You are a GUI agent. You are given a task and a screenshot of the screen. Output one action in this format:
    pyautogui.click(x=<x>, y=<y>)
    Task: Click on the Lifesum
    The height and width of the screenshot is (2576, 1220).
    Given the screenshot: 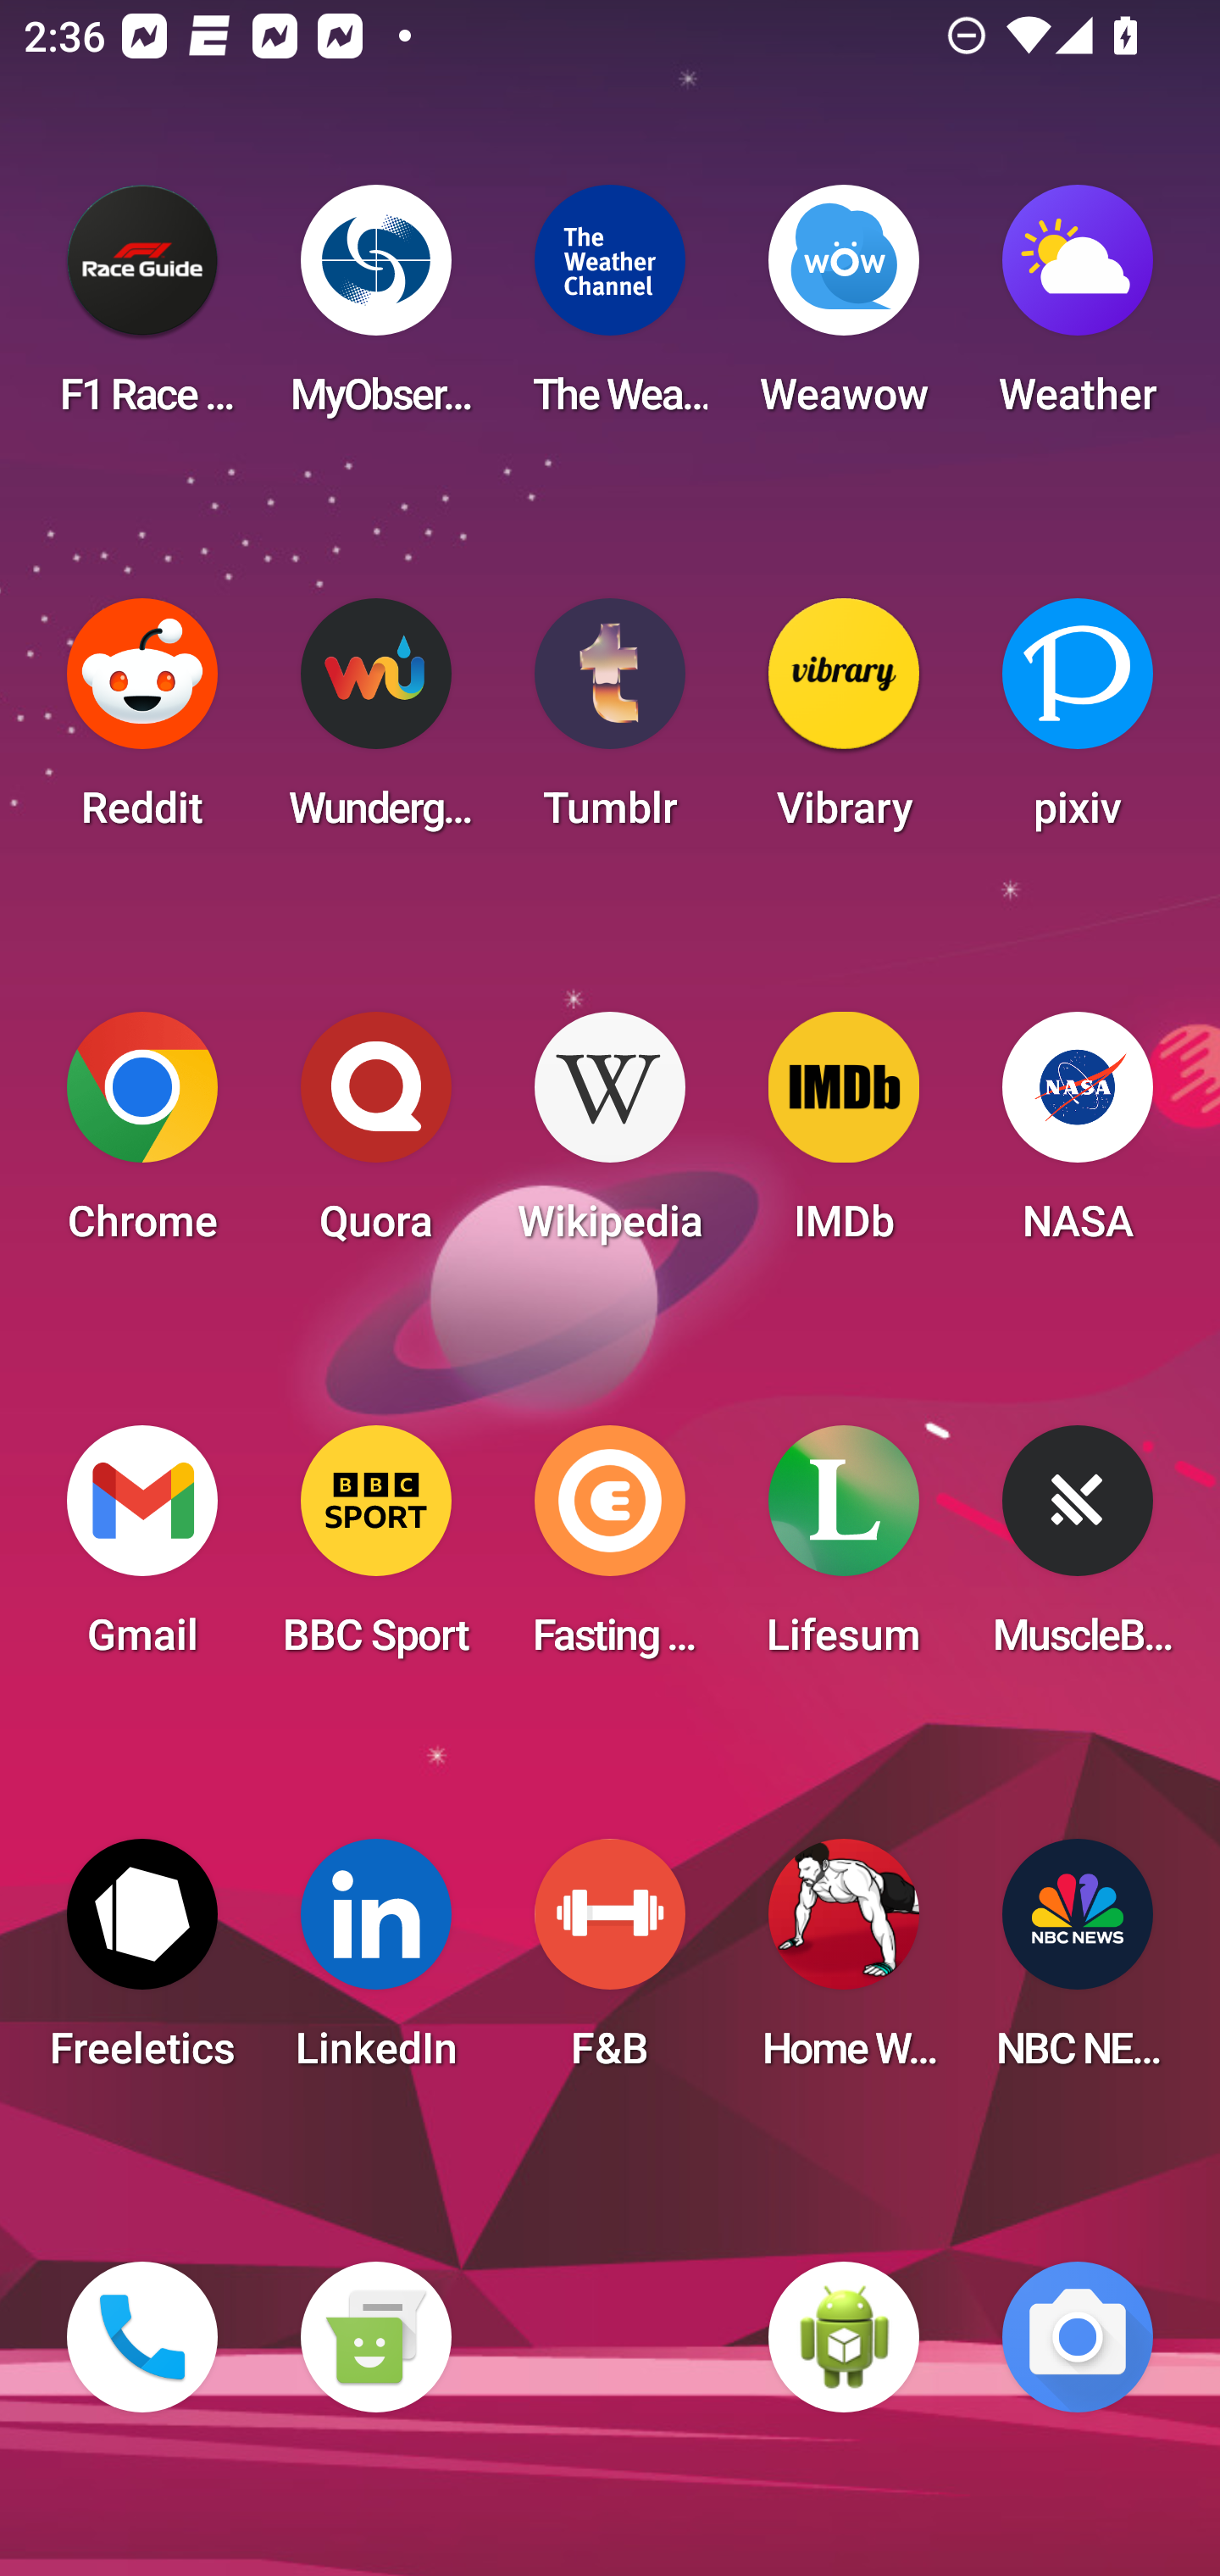 What is the action you would take?
    pyautogui.click(x=844, y=1551)
    